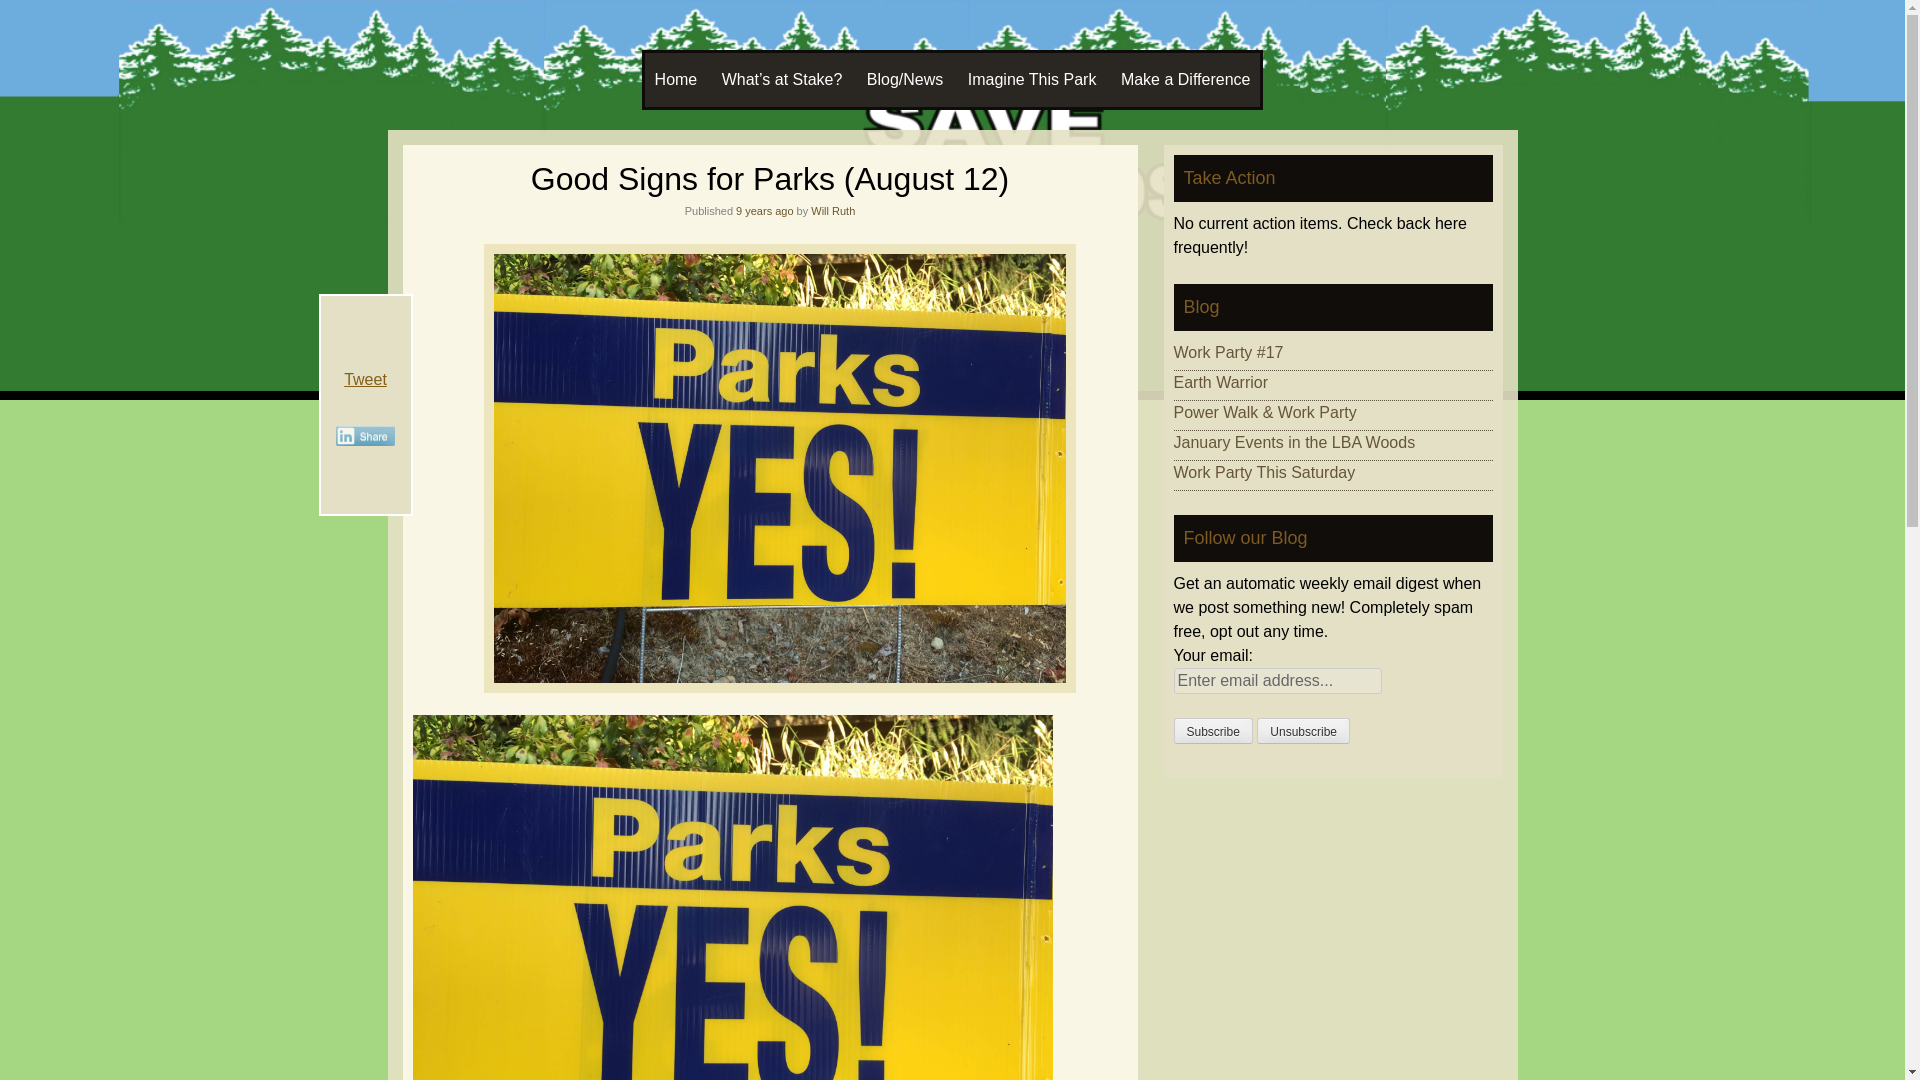 The image size is (1920, 1080). Describe the element at coordinates (365, 378) in the screenshot. I see `Tweet` at that location.